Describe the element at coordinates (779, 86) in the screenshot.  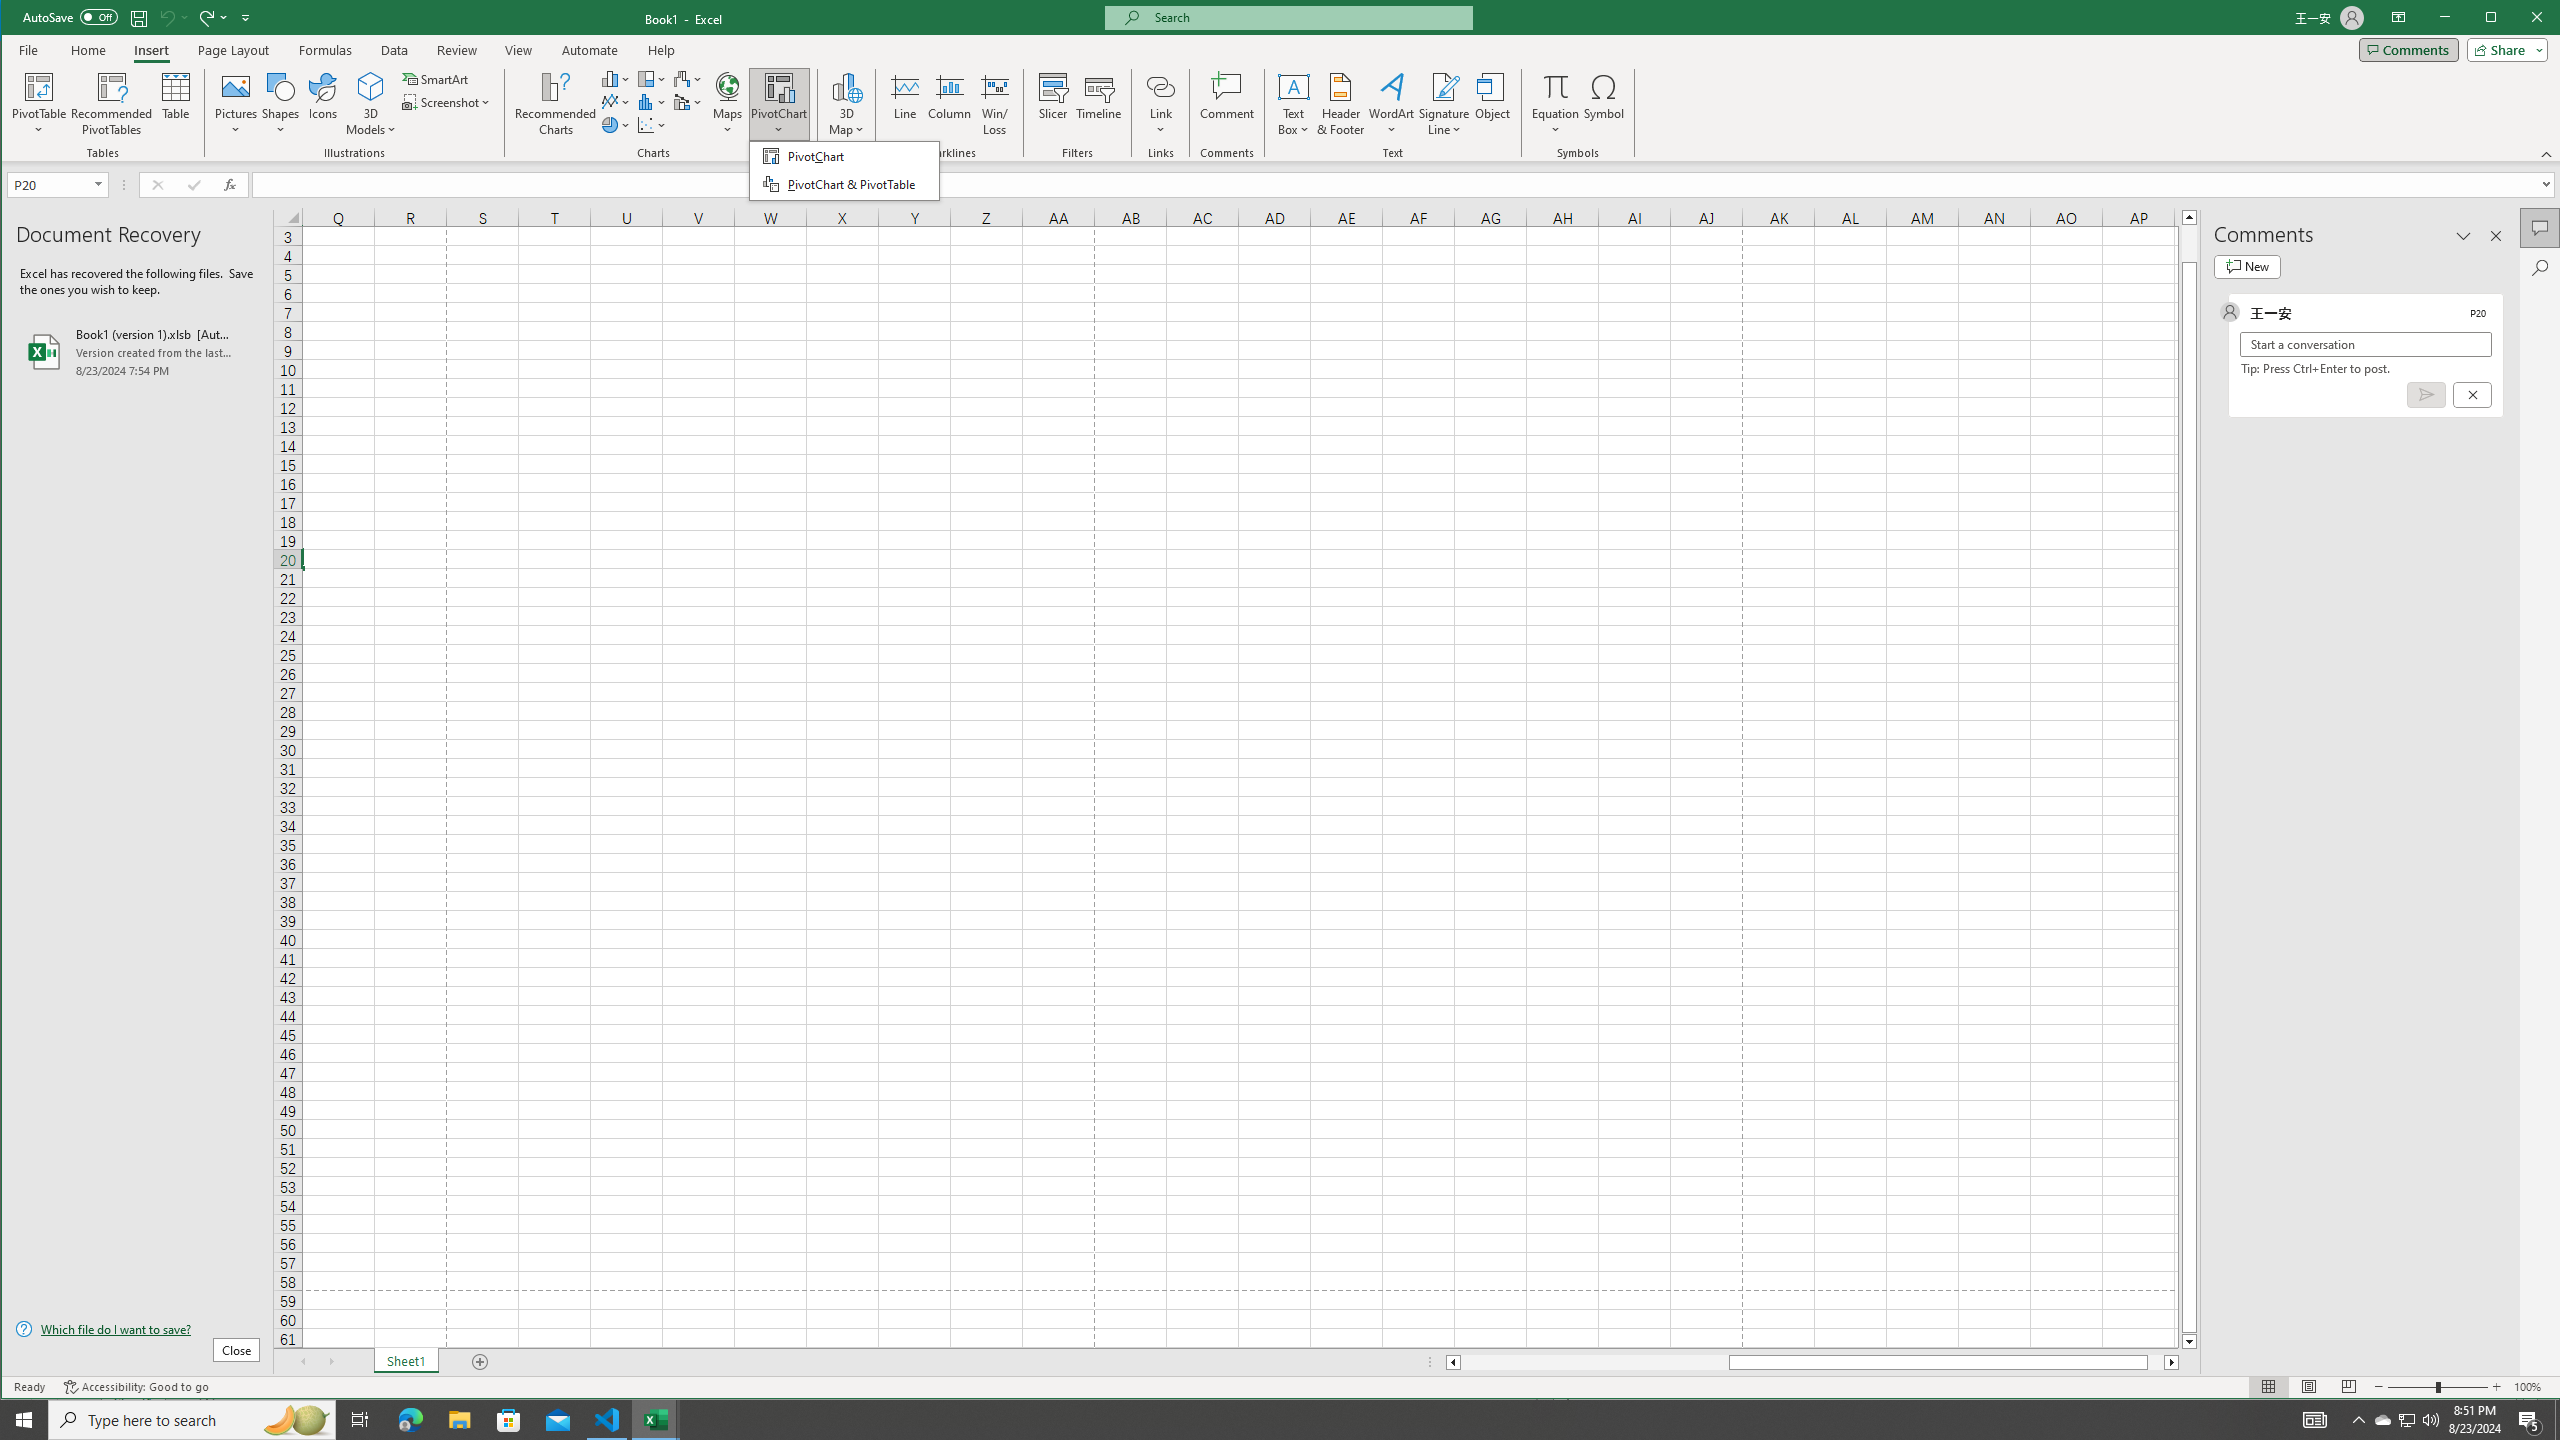
I see `PivotChart` at that location.